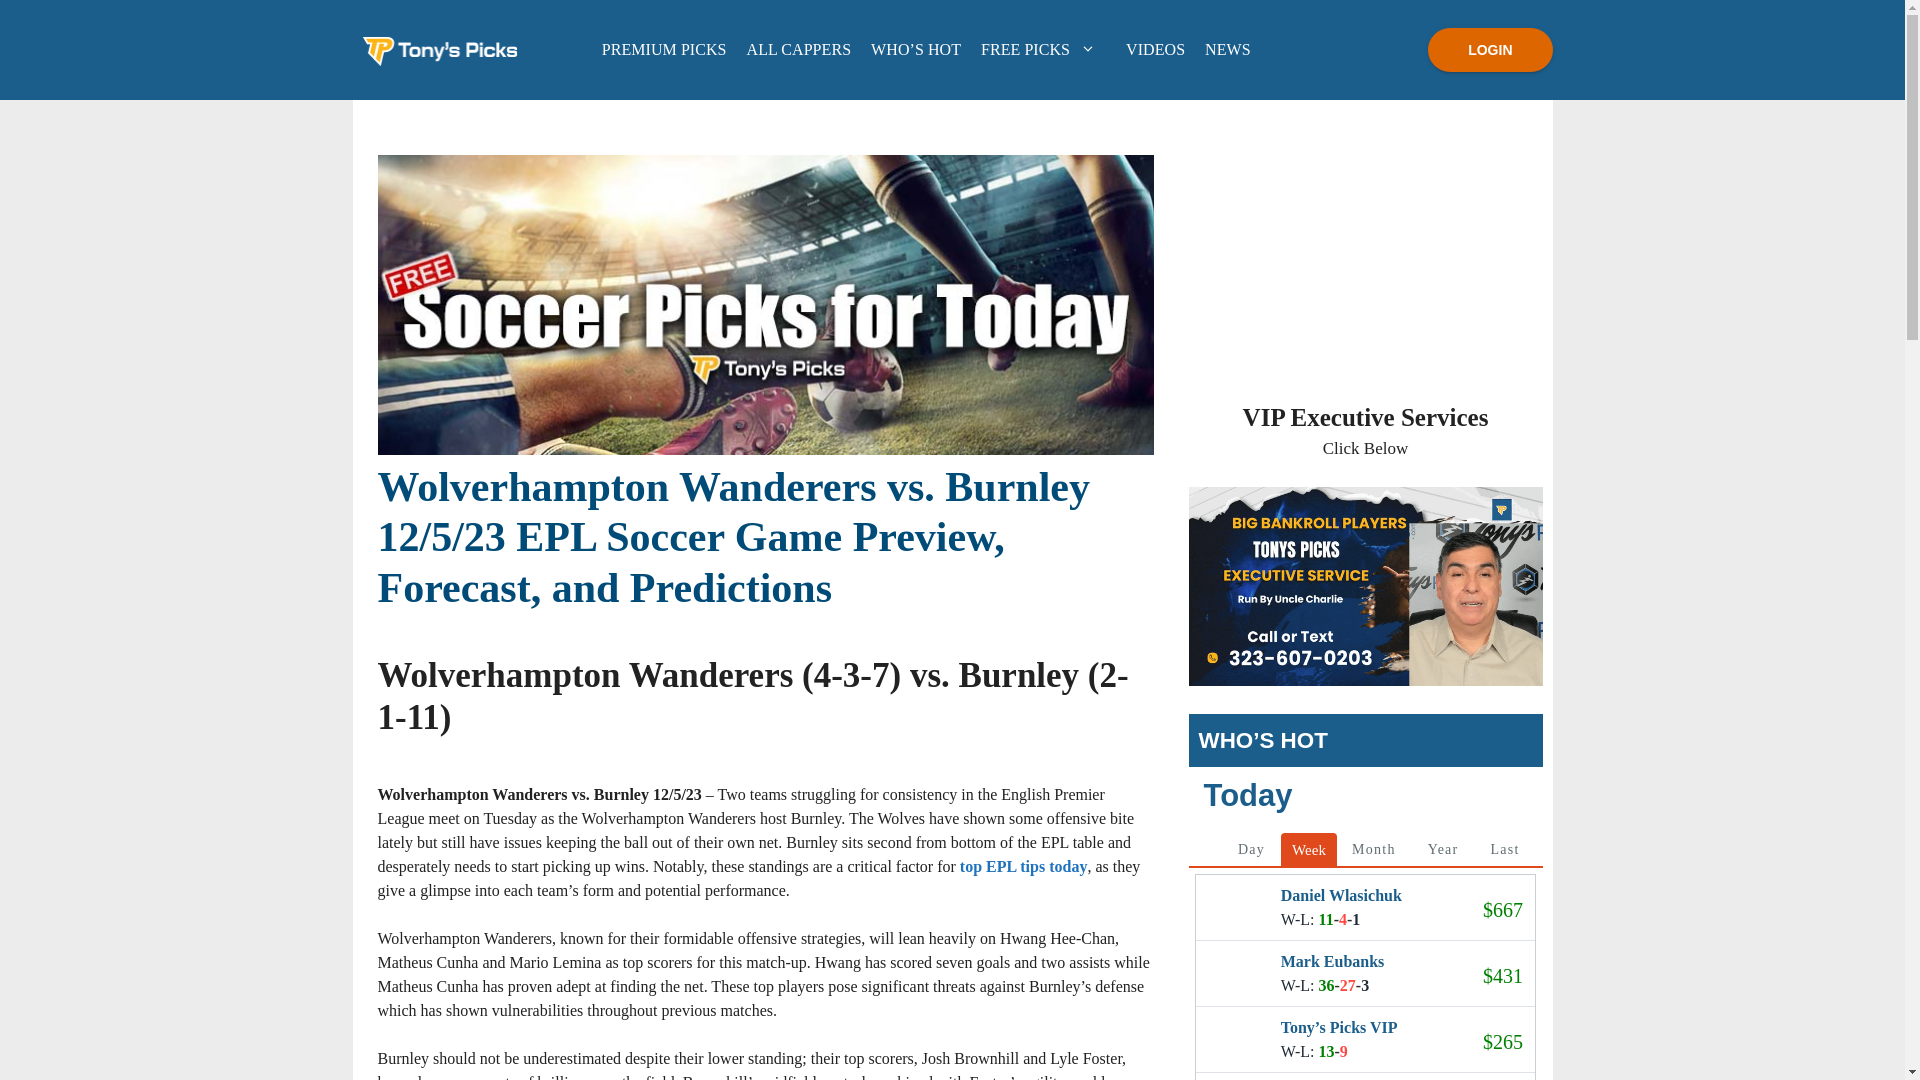 The image size is (1920, 1080). Describe the element at coordinates (1024, 866) in the screenshot. I see `top EPL tips today` at that location.